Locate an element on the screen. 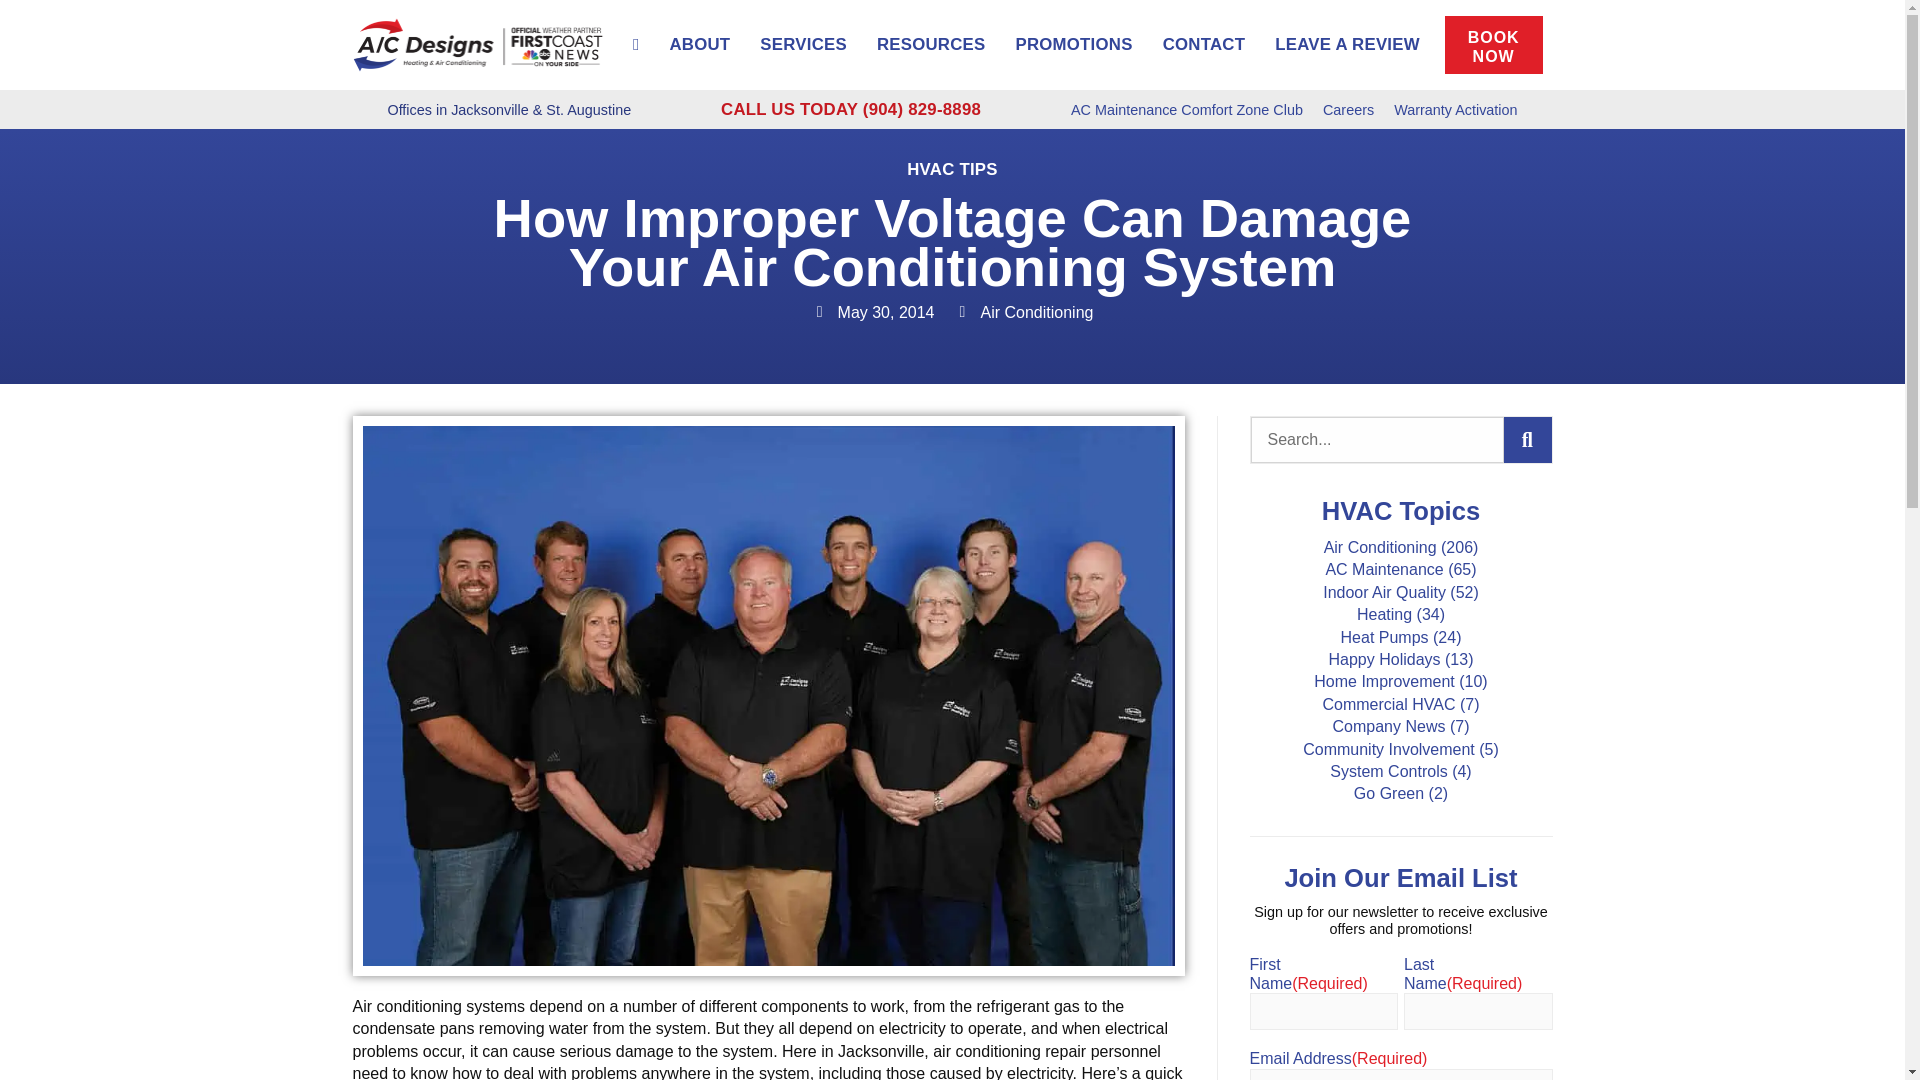 The image size is (1920, 1080). ABOUT is located at coordinates (699, 44).